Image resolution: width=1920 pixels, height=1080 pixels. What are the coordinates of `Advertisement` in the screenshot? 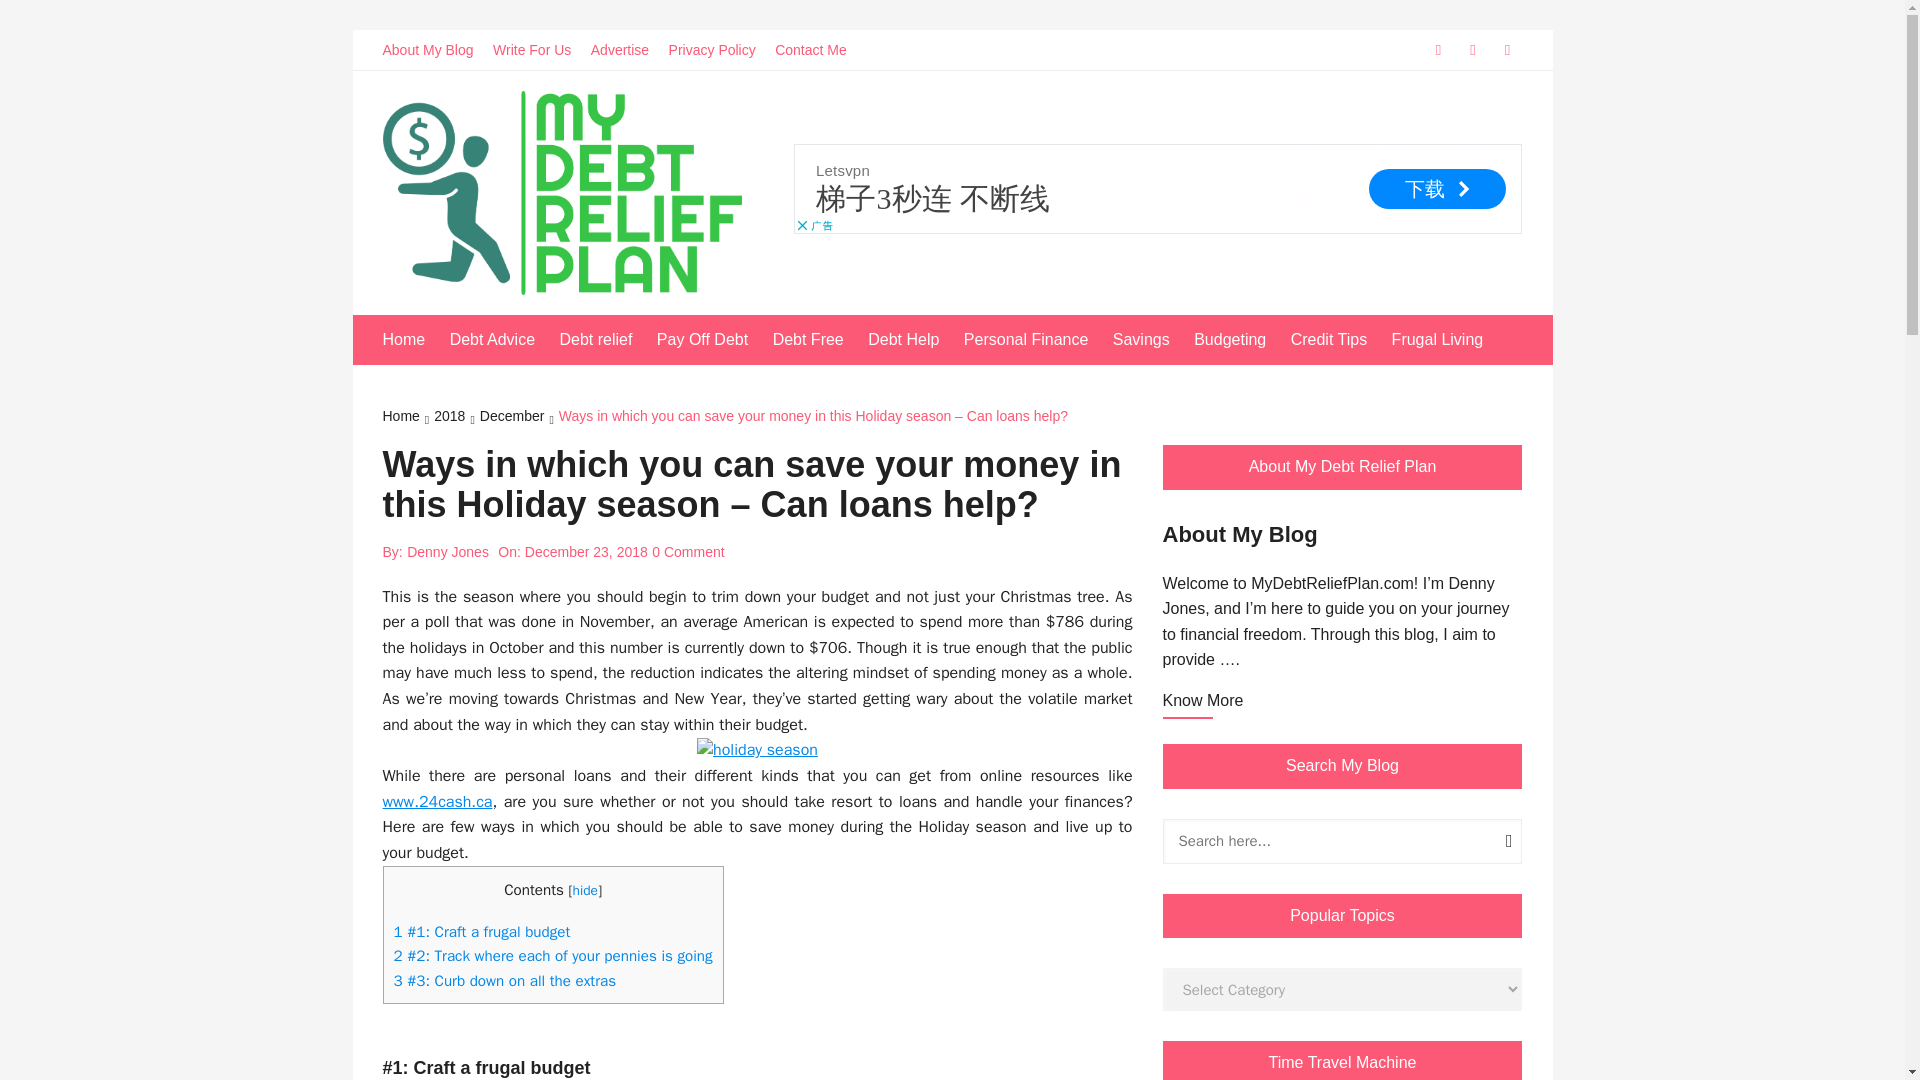 It's located at (1158, 188).